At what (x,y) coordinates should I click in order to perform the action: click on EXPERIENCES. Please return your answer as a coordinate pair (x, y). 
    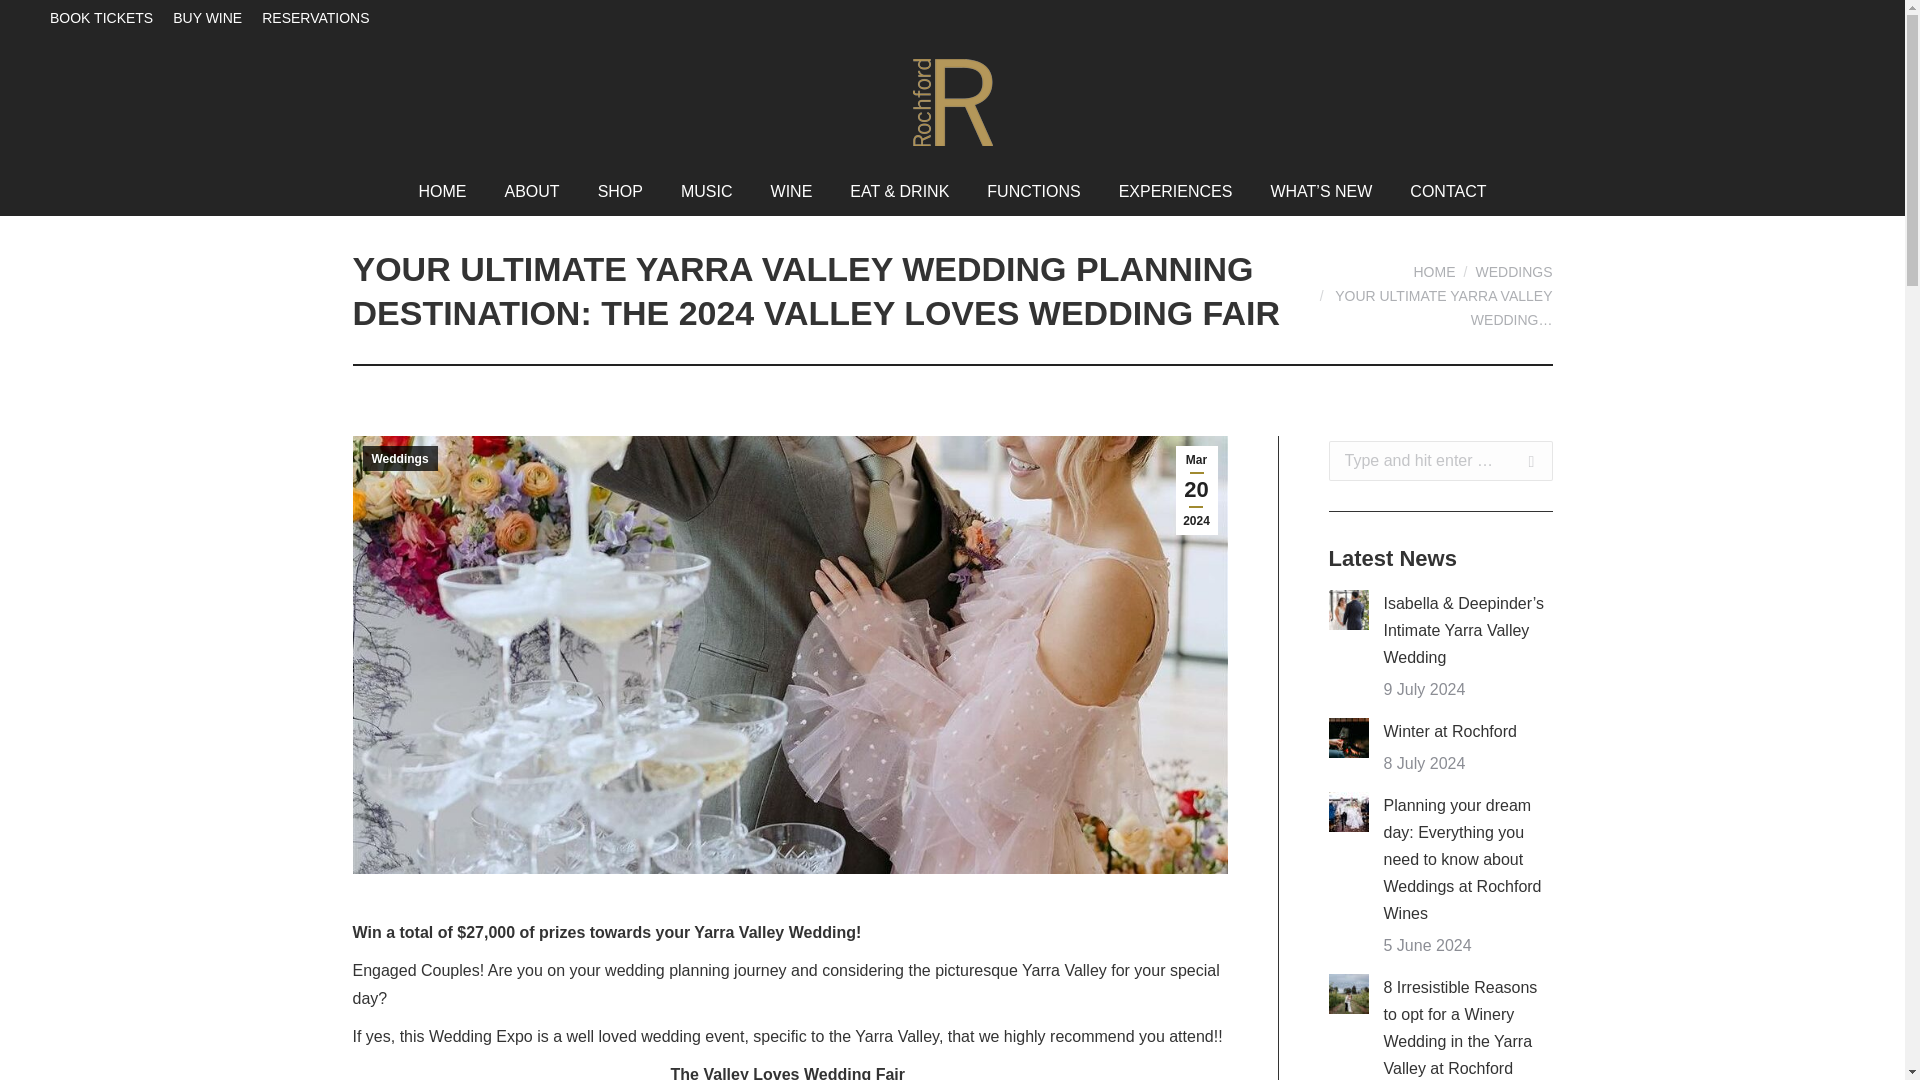
    Looking at the image, I should click on (1176, 192).